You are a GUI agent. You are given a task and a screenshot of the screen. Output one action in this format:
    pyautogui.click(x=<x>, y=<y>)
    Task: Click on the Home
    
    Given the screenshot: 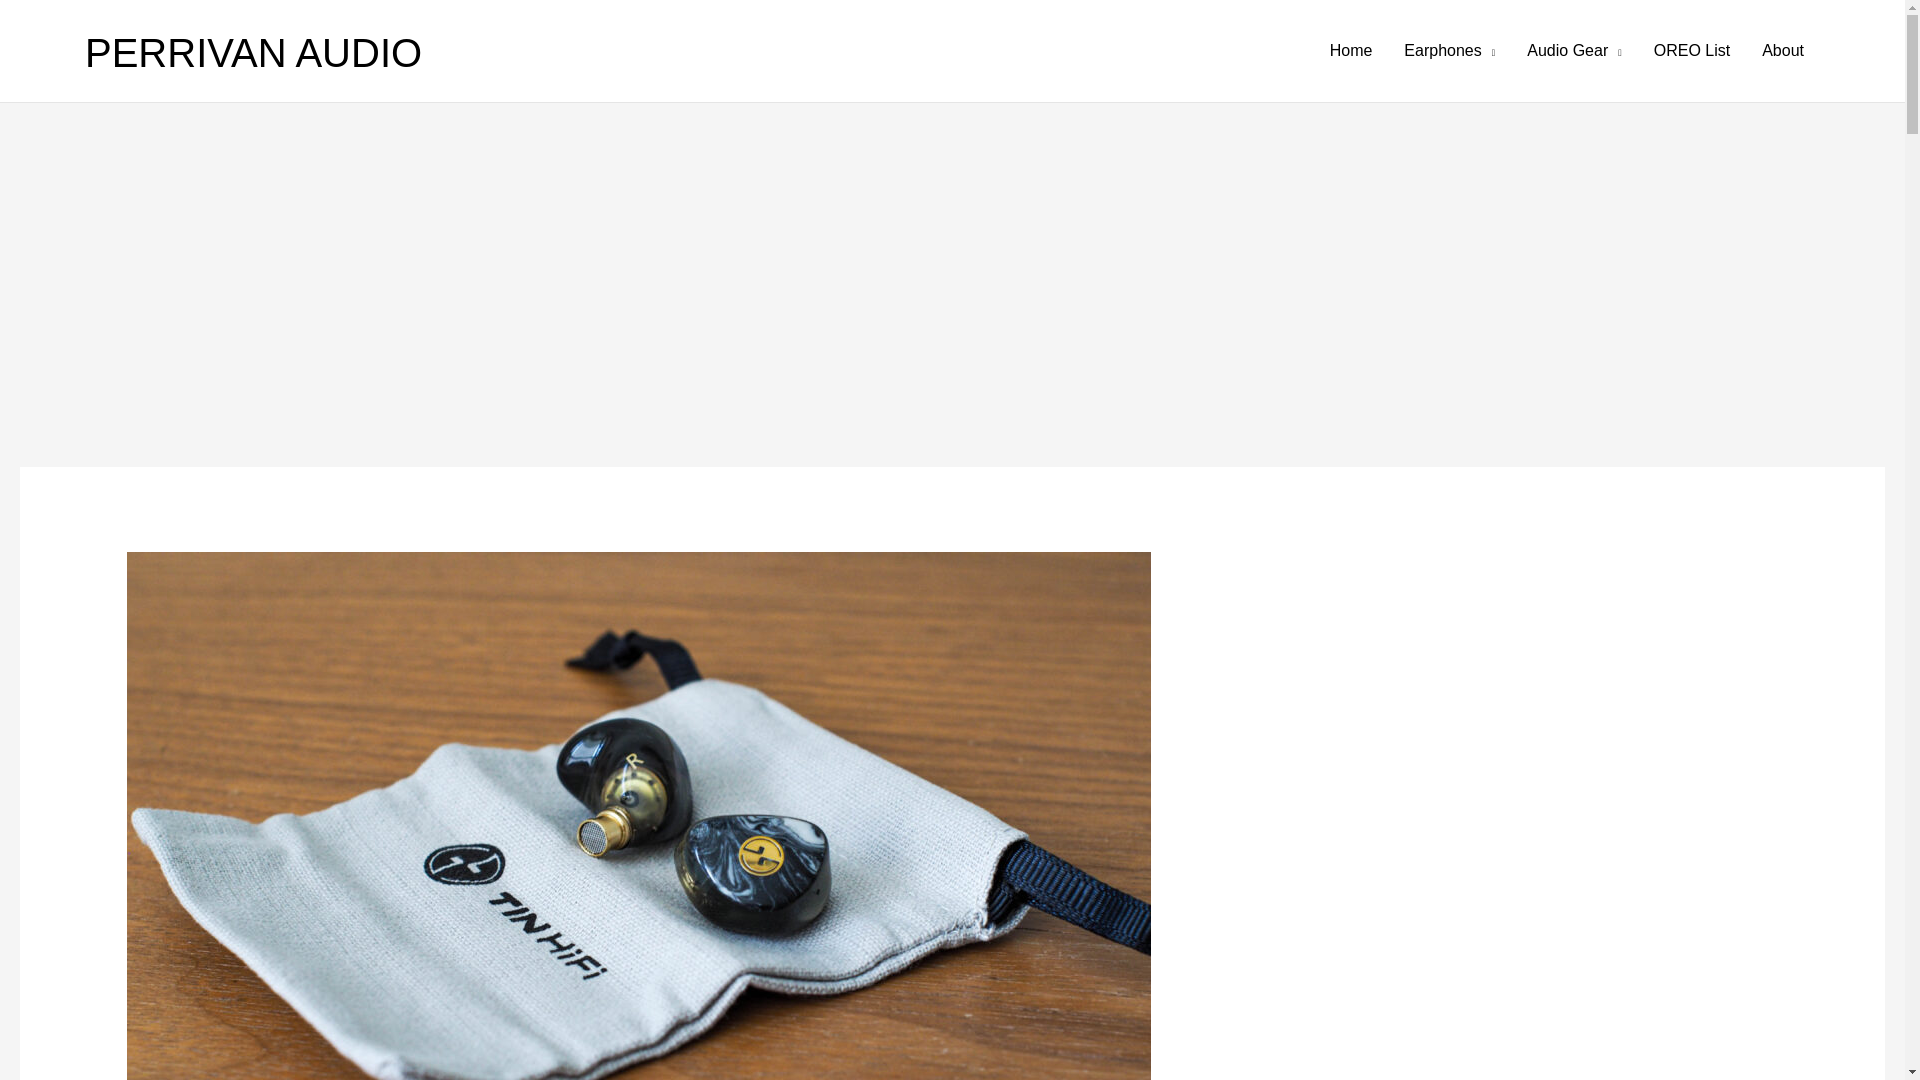 What is the action you would take?
    pyautogui.click(x=1350, y=51)
    